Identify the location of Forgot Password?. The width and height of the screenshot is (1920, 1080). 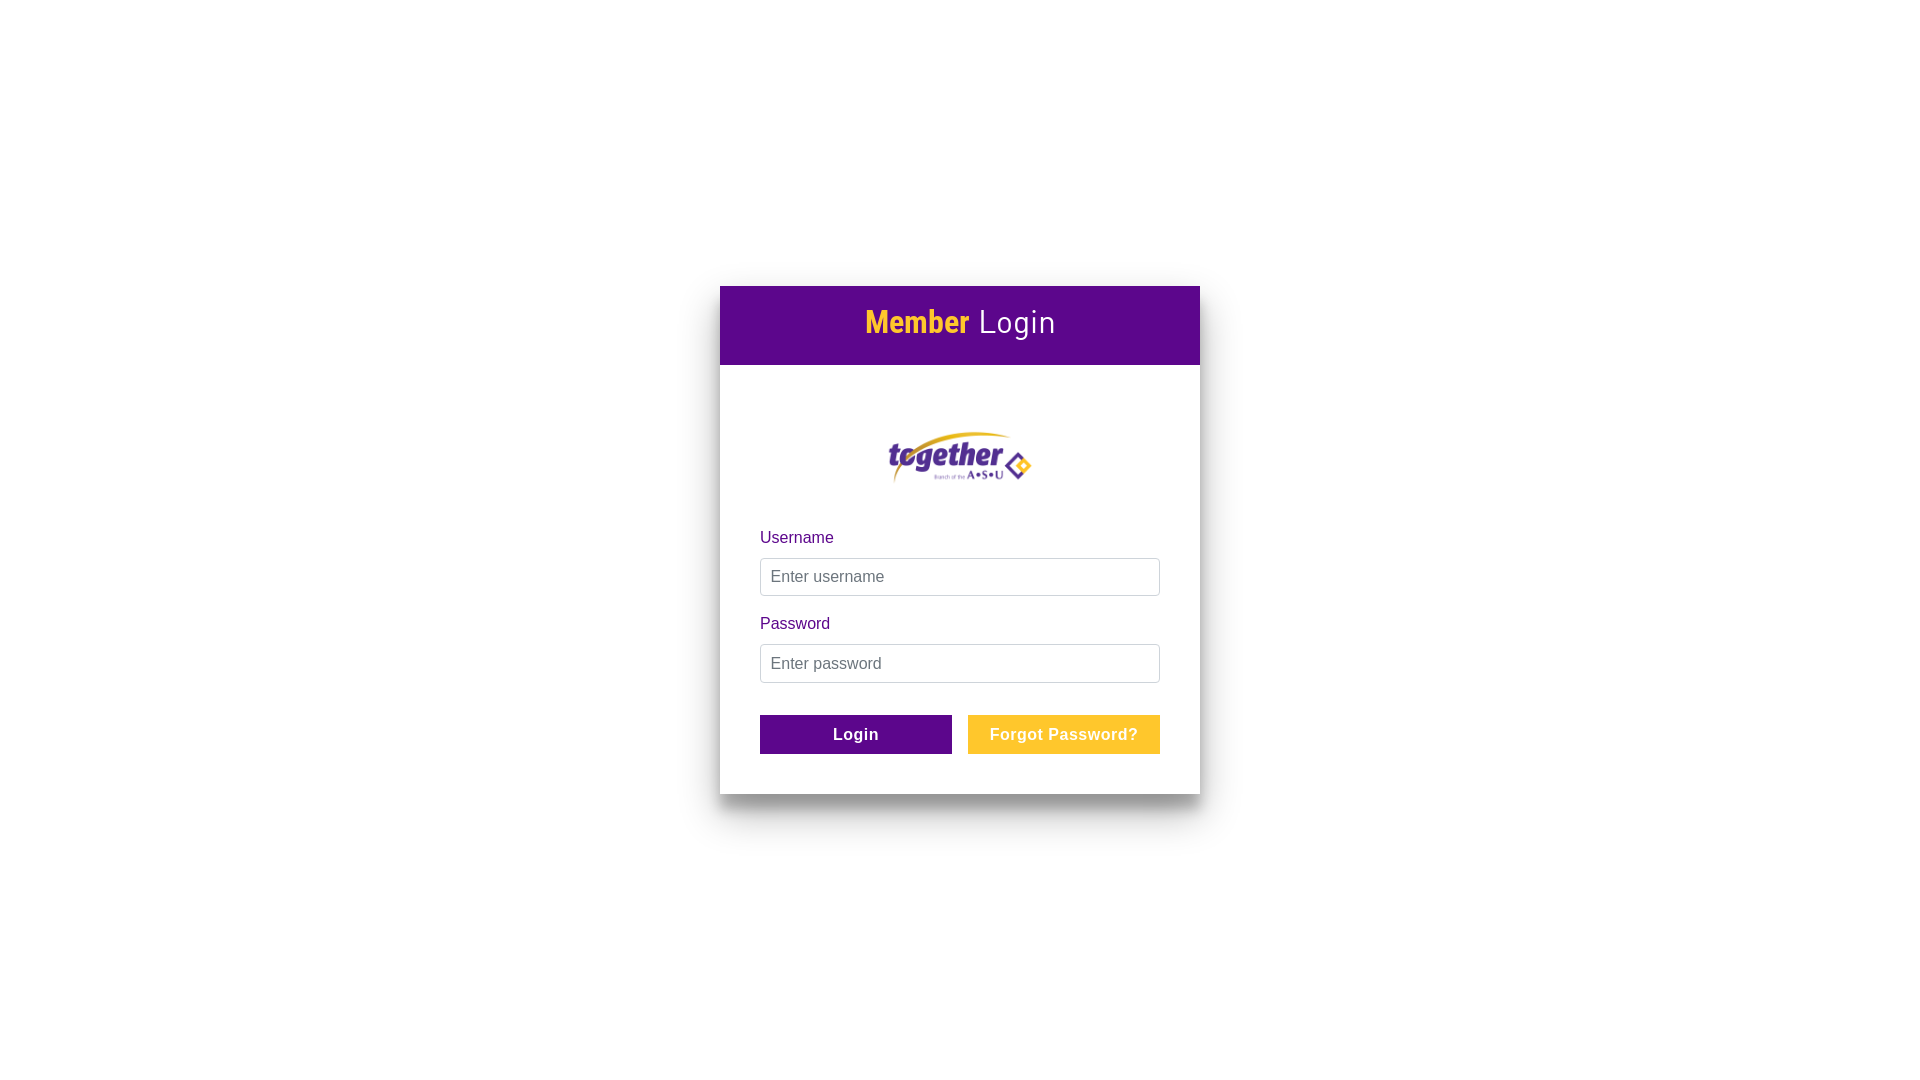
(1064, 734).